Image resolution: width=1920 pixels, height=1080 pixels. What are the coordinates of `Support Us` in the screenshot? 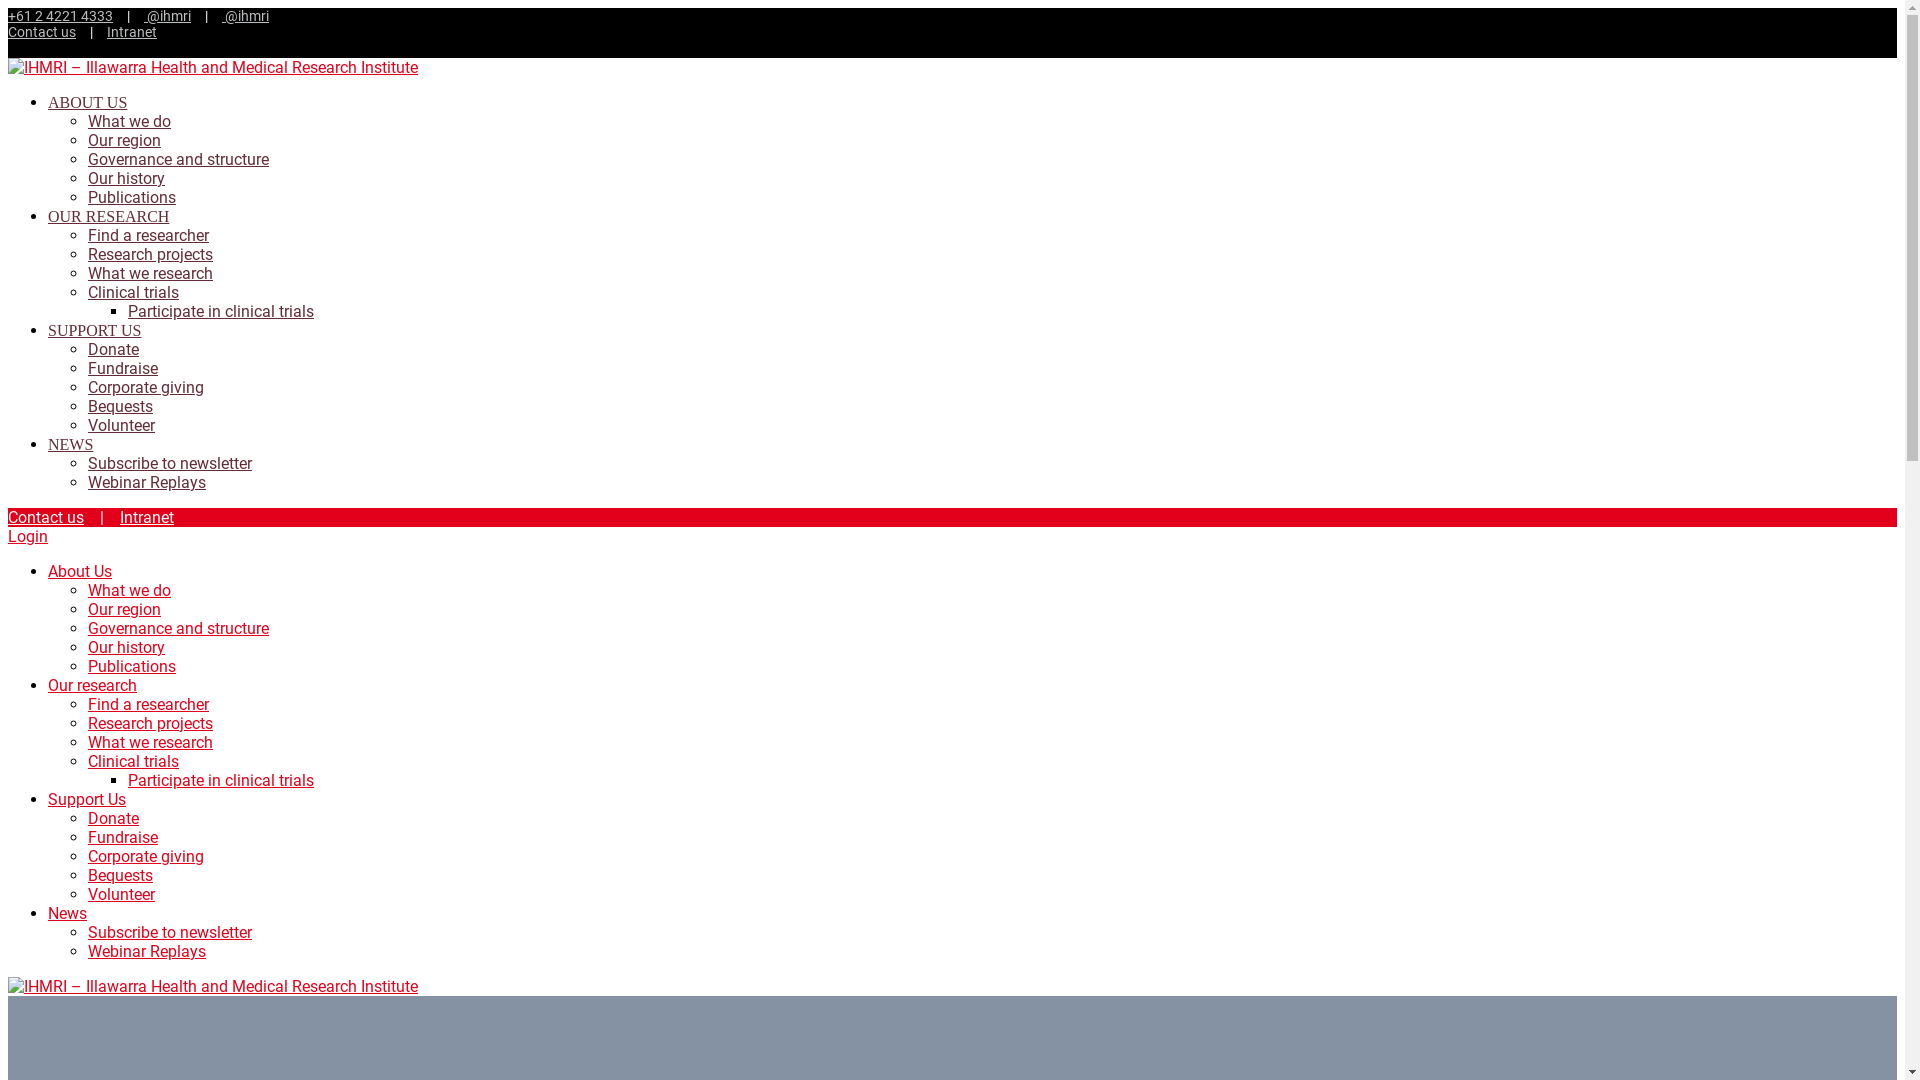 It's located at (87, 800).